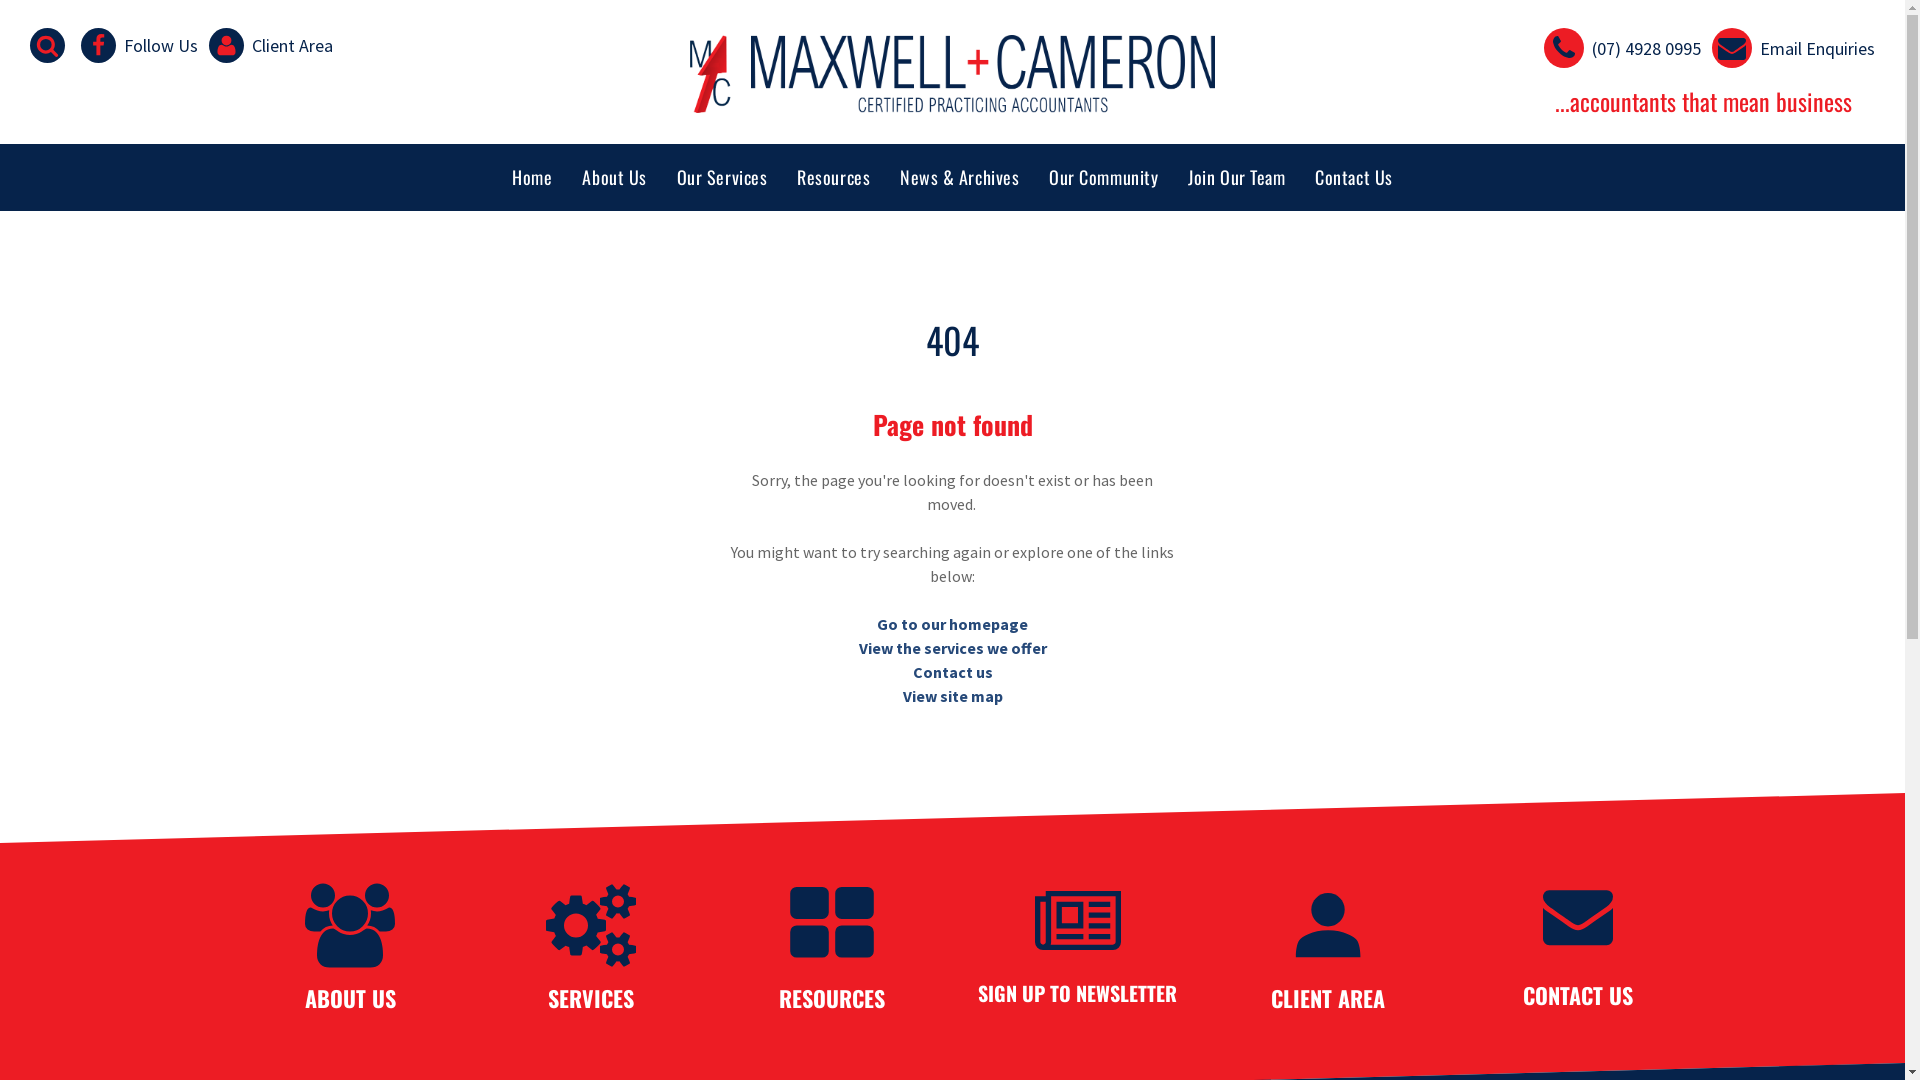 Image resolution: width=1920 pixels, height=1080 pixels. Describe the element at coordinates (350, 998) in the screenshot. I see `ABOUT US` at that location.